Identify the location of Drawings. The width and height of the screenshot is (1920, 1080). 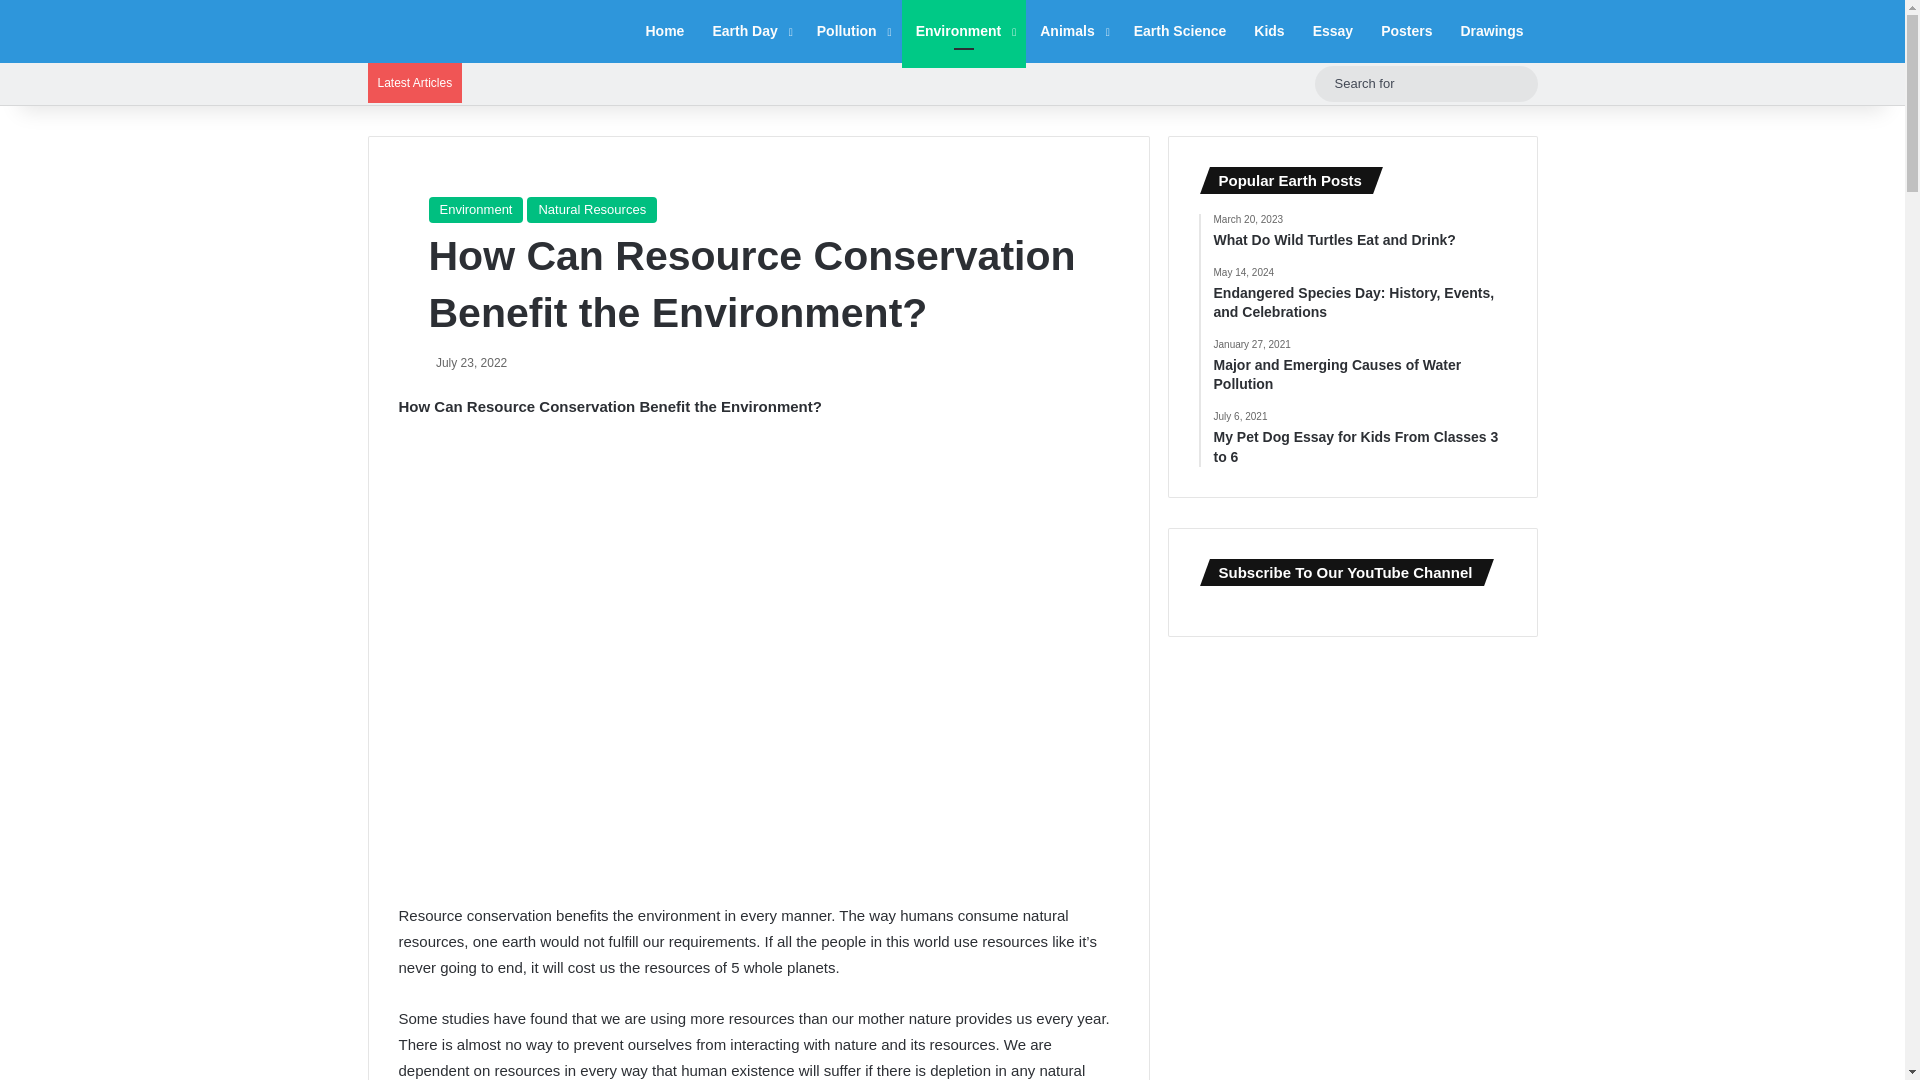
(1491, 31).